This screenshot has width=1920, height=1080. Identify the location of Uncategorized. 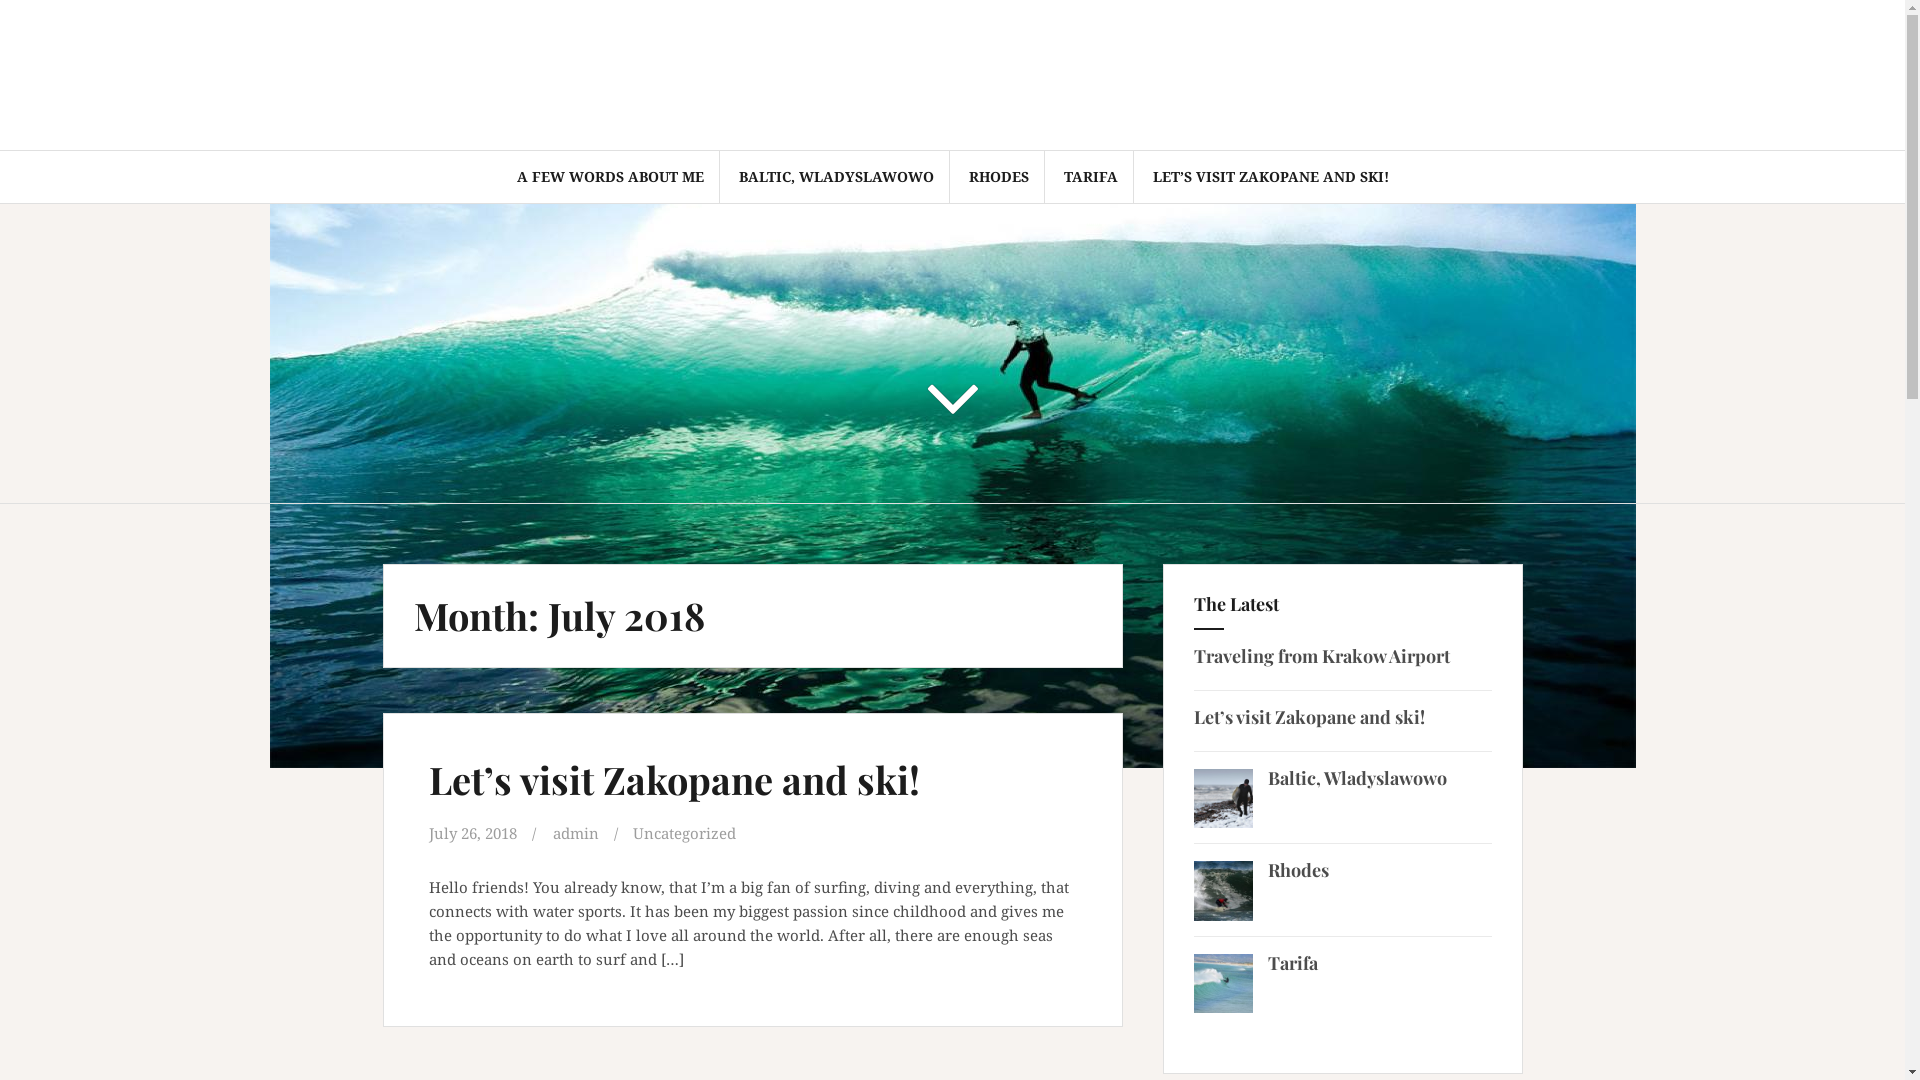
(684, 833).